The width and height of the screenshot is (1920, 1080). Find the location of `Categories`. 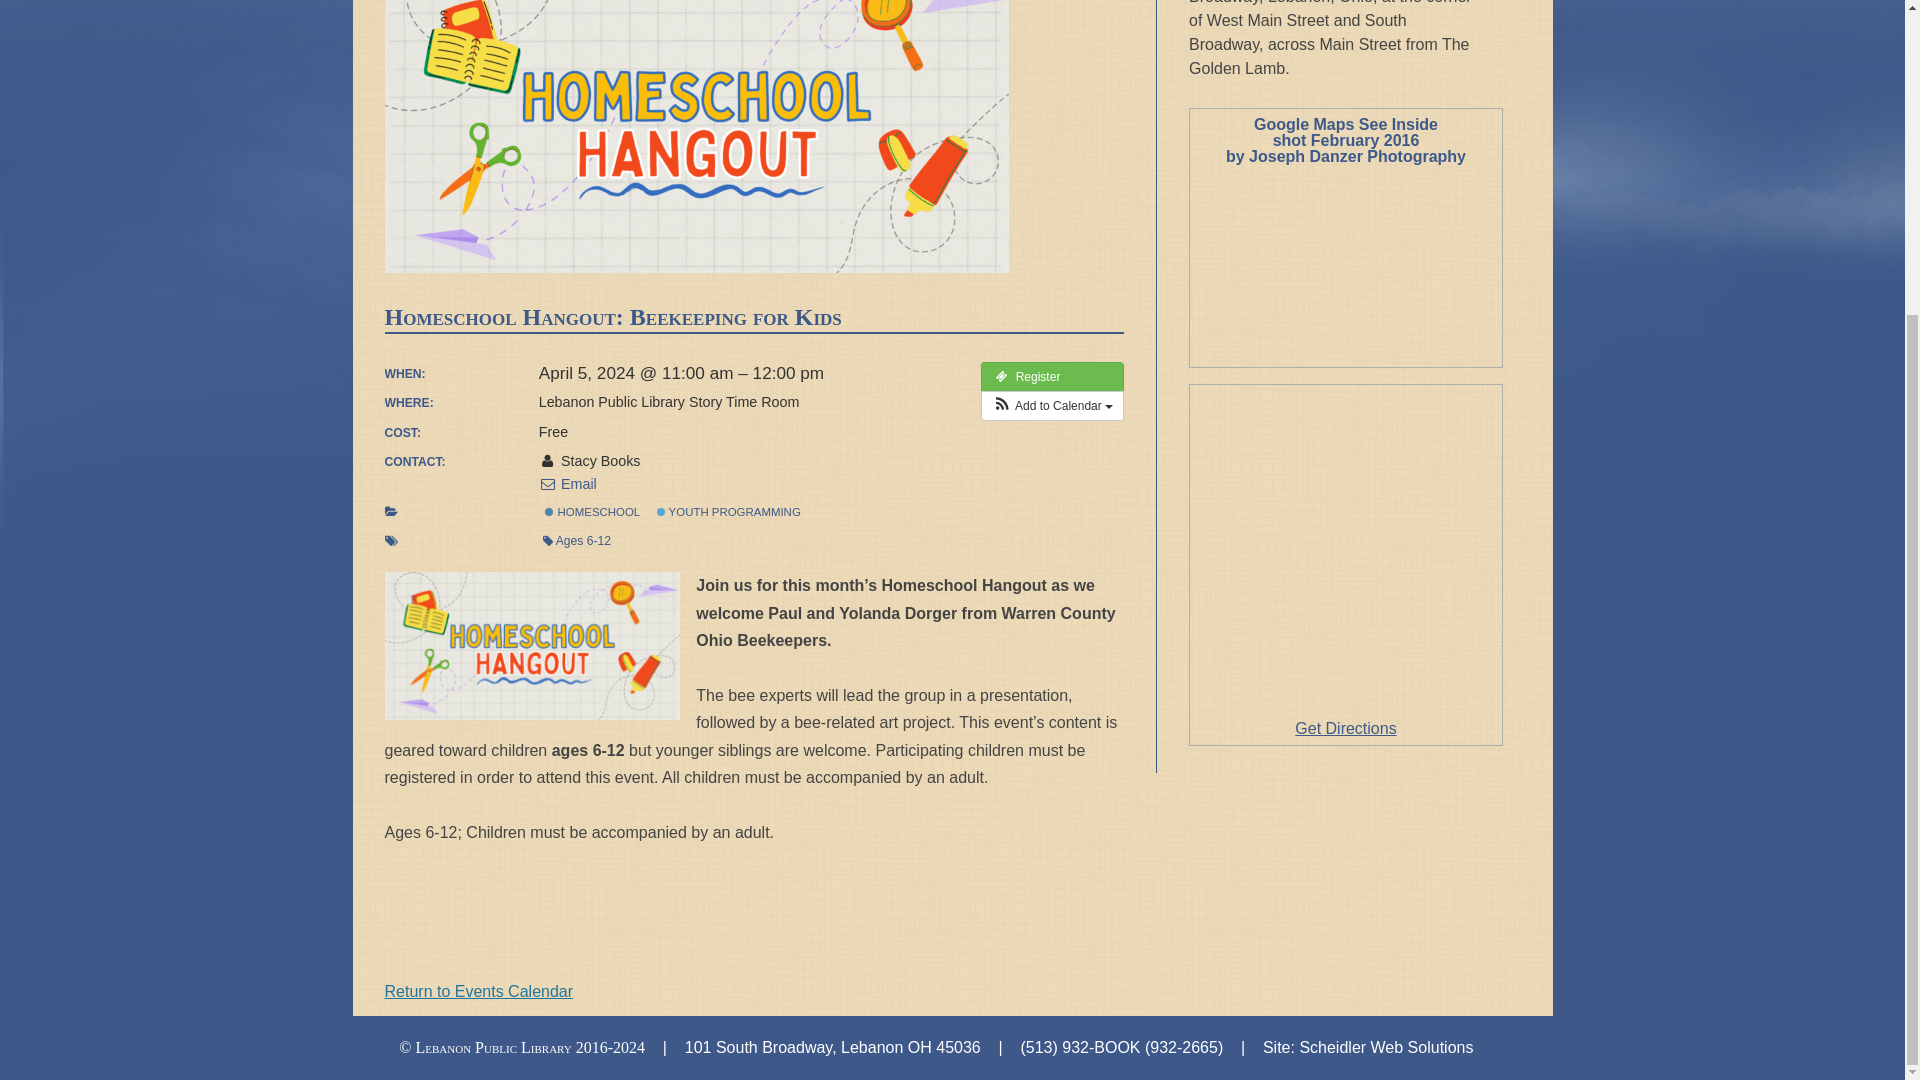

Categories is located at coordinates (390, 512).